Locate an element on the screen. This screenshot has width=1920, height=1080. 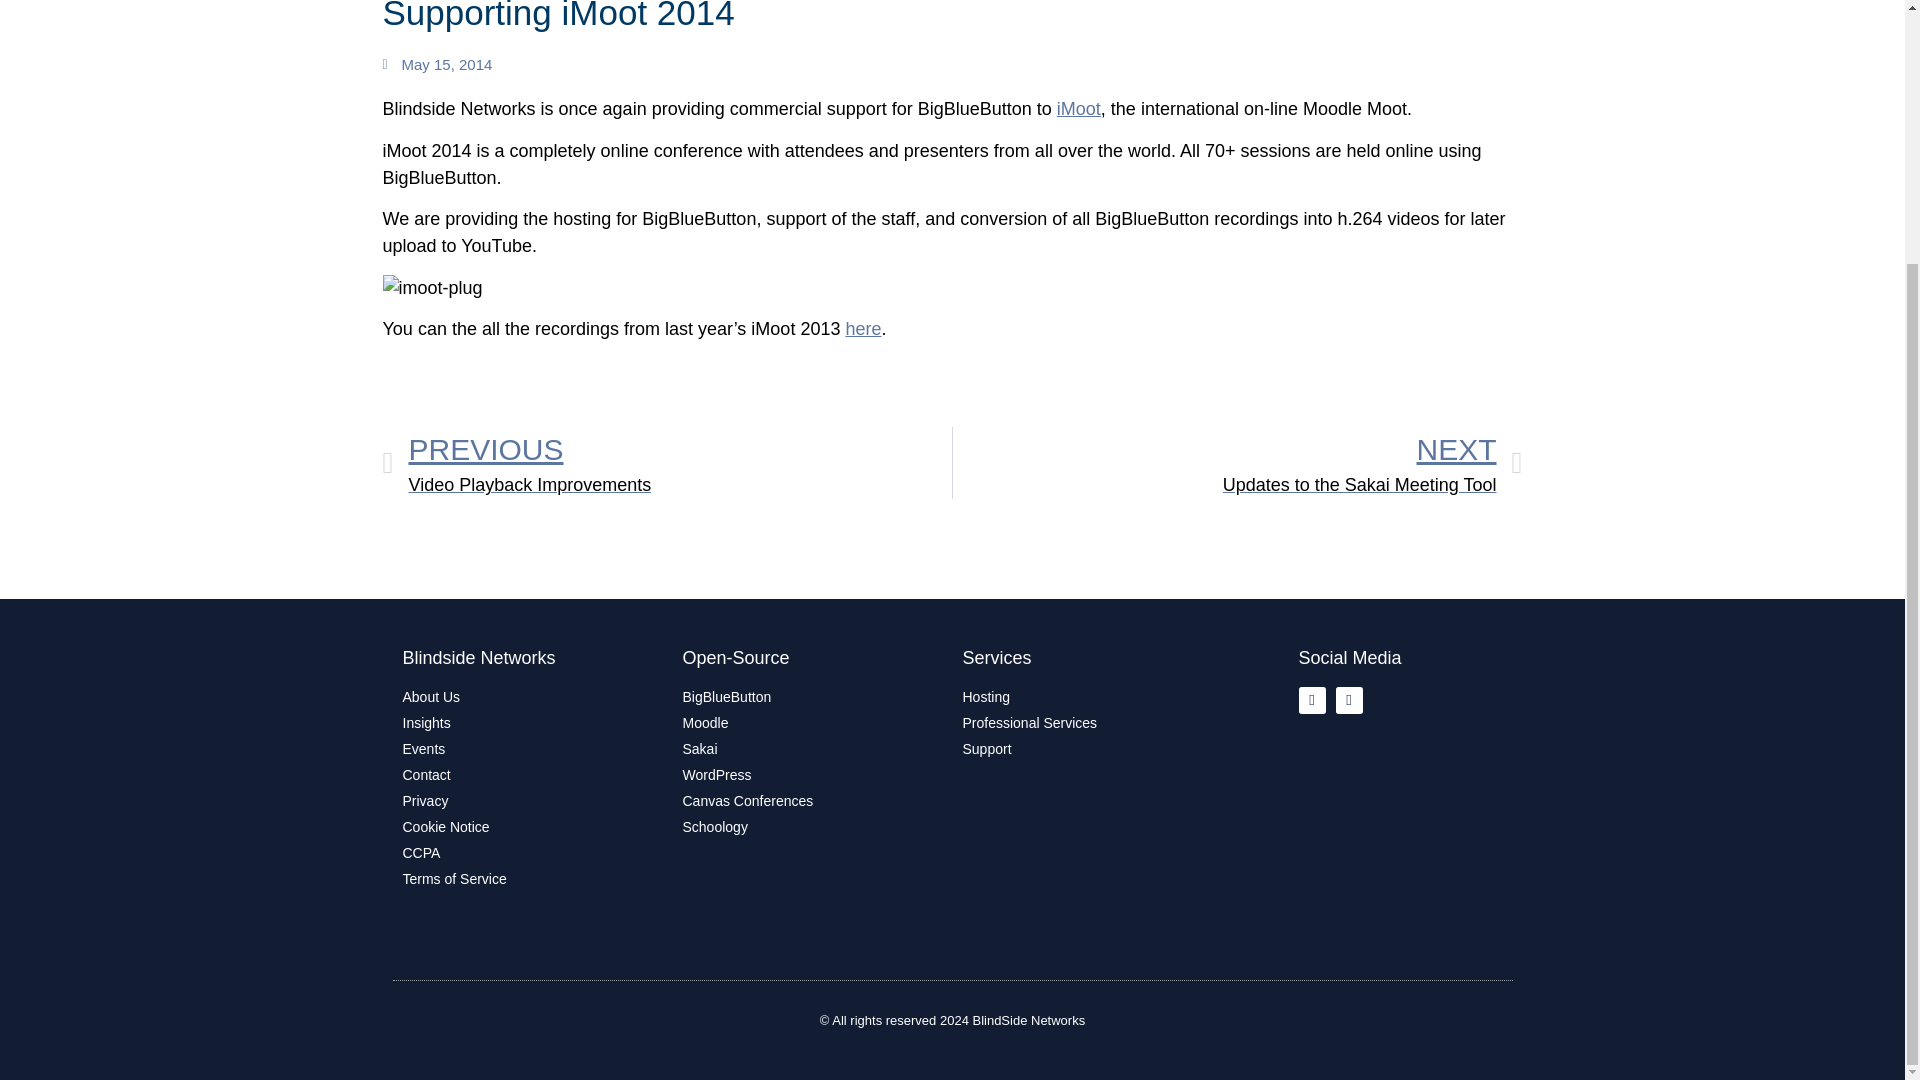
Insights is located at coordinates (532, 827).